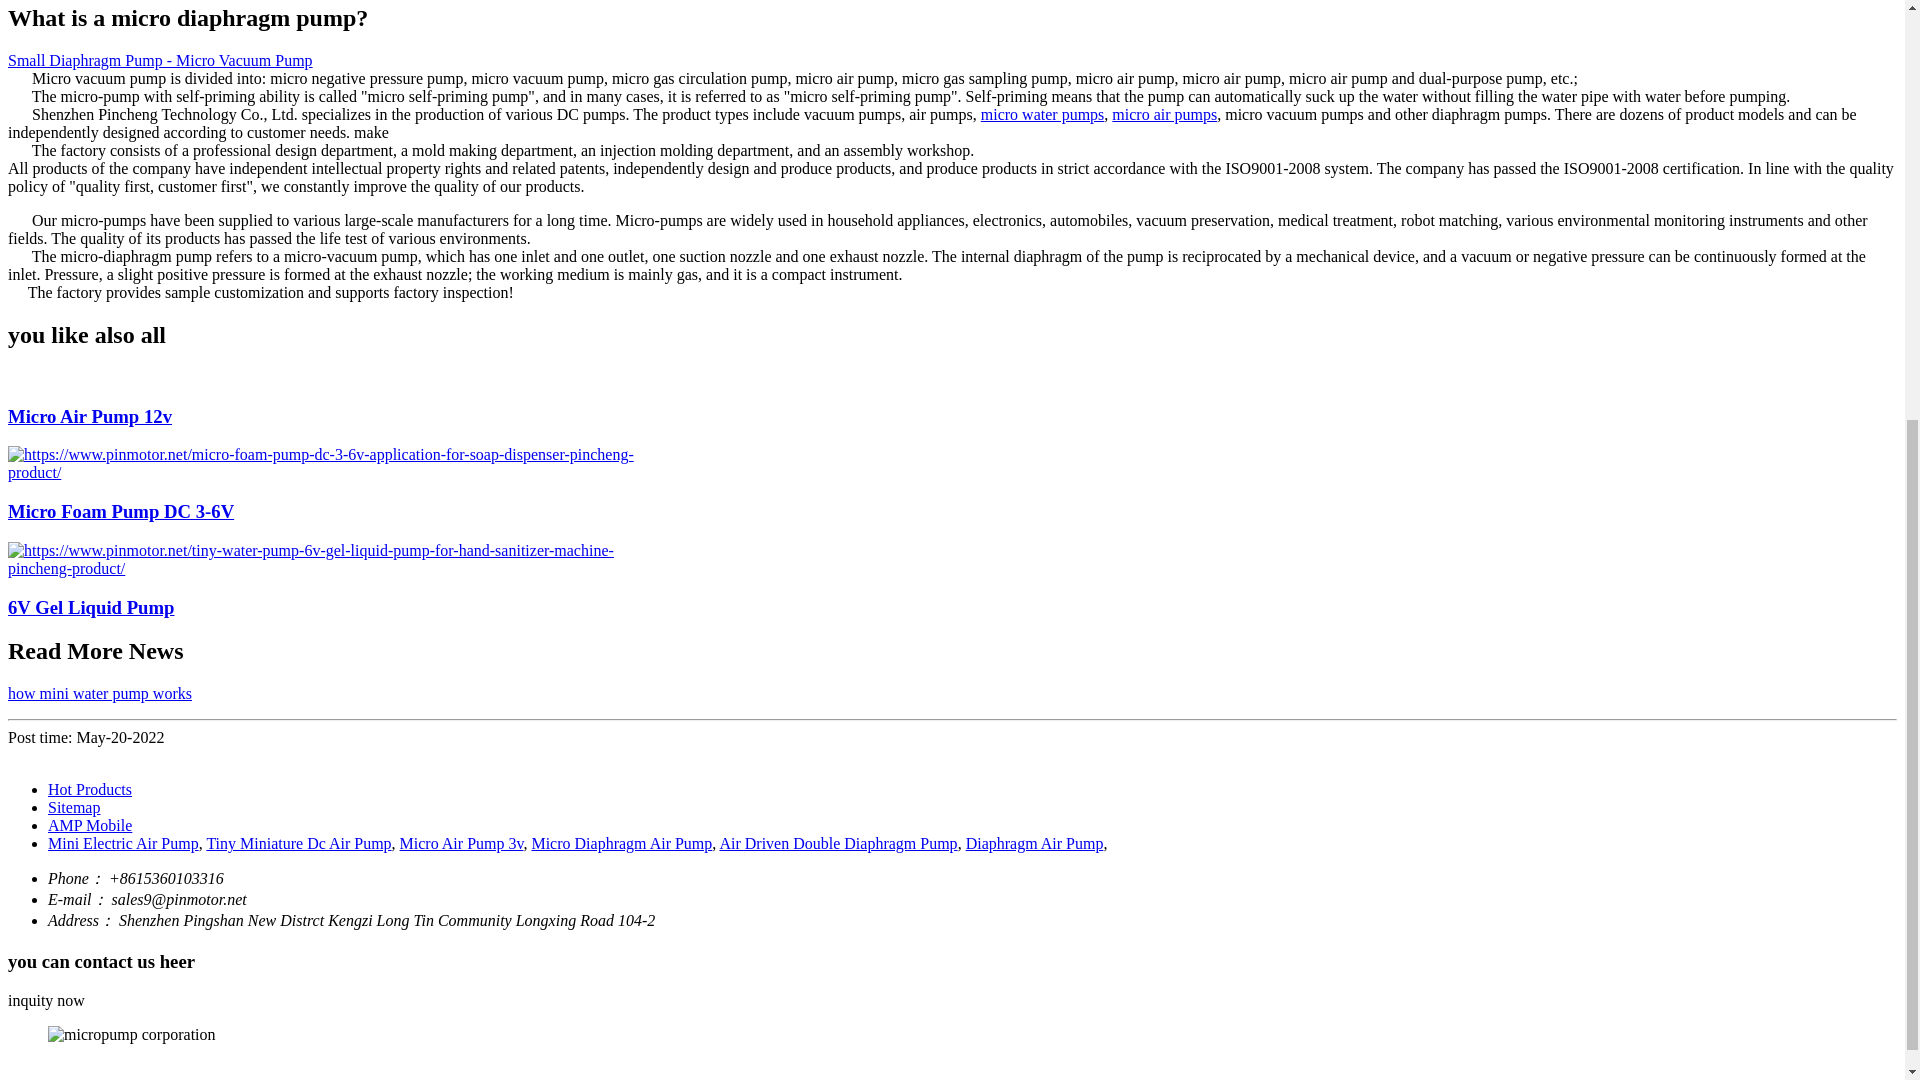 The width and height of the screenshot is (1920, 1080). Describe the element at coordinates (160, 60) in the screenshot. I see `Small Diaphragm Pump - Micro Vacuum Pump` at that location.